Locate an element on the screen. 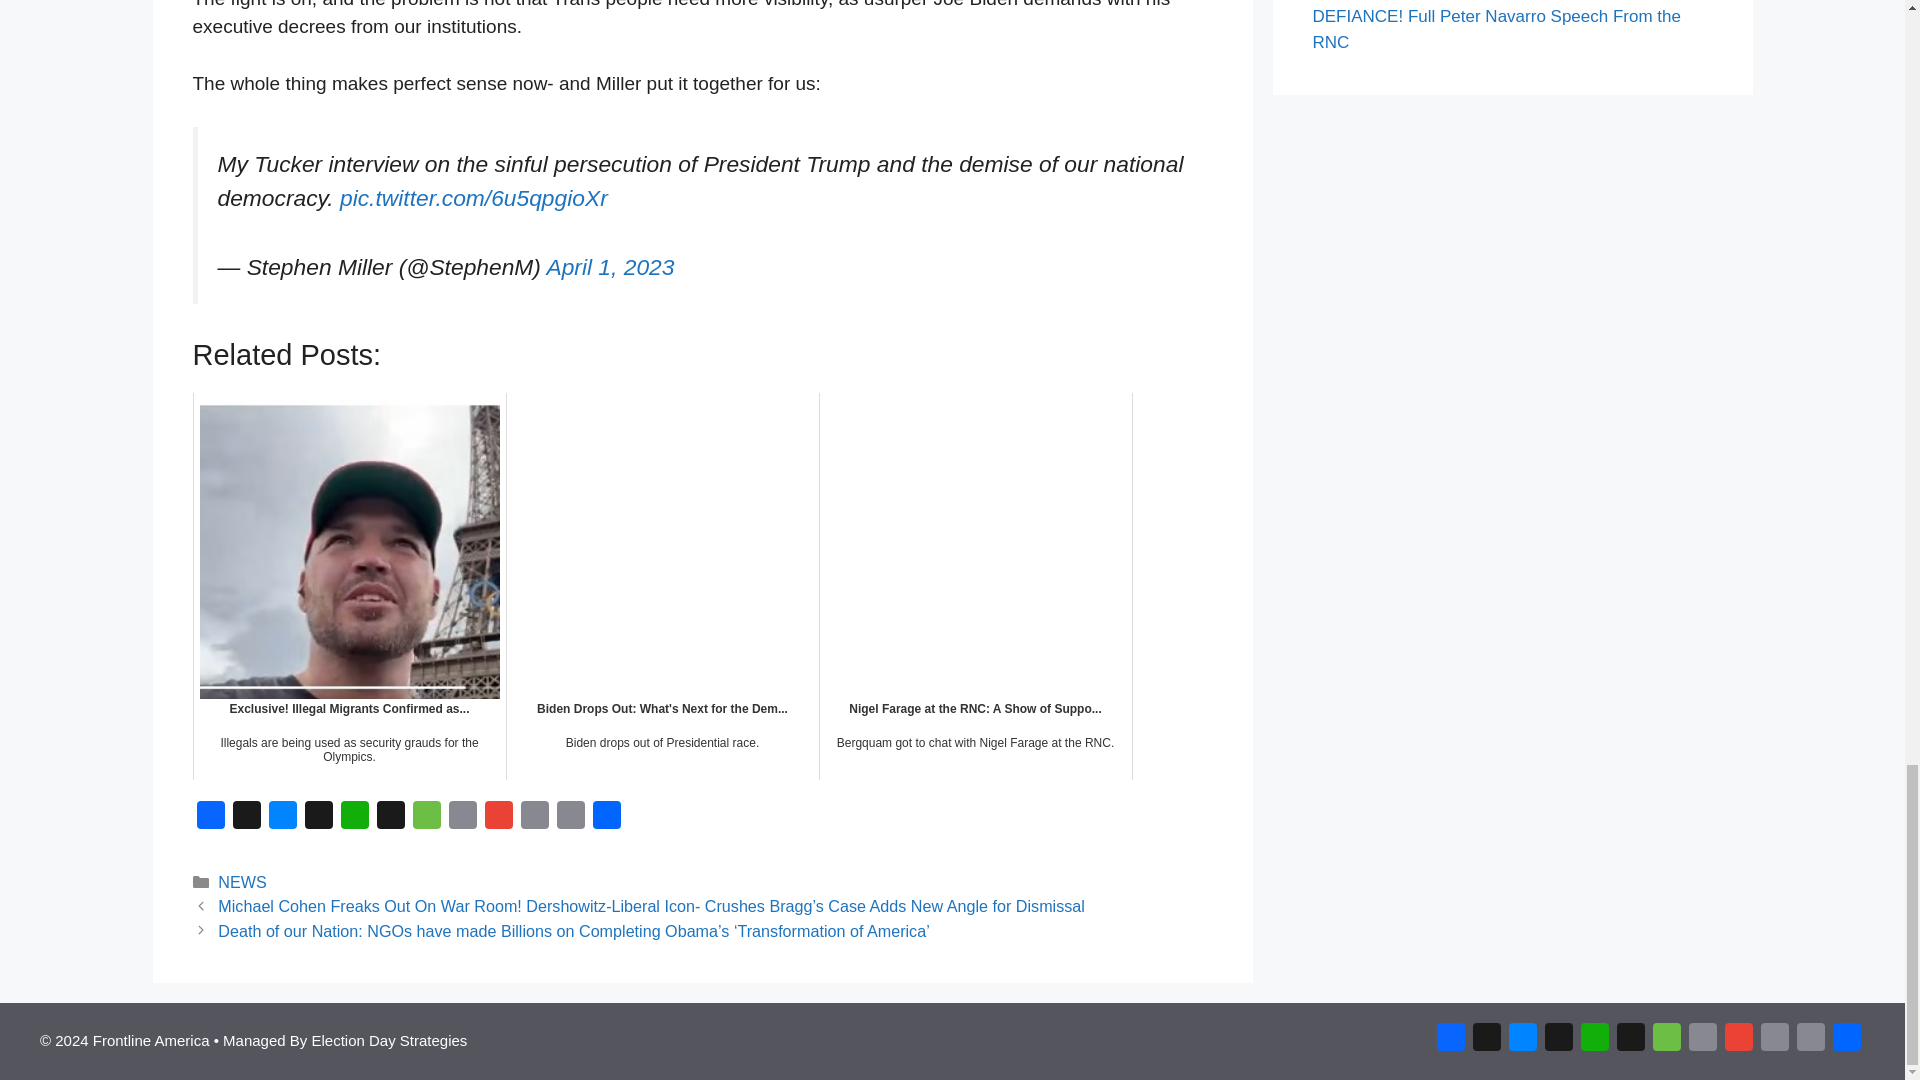 This screenshot has height=1080, width=1920. Print is located at coordinates (570, 820).